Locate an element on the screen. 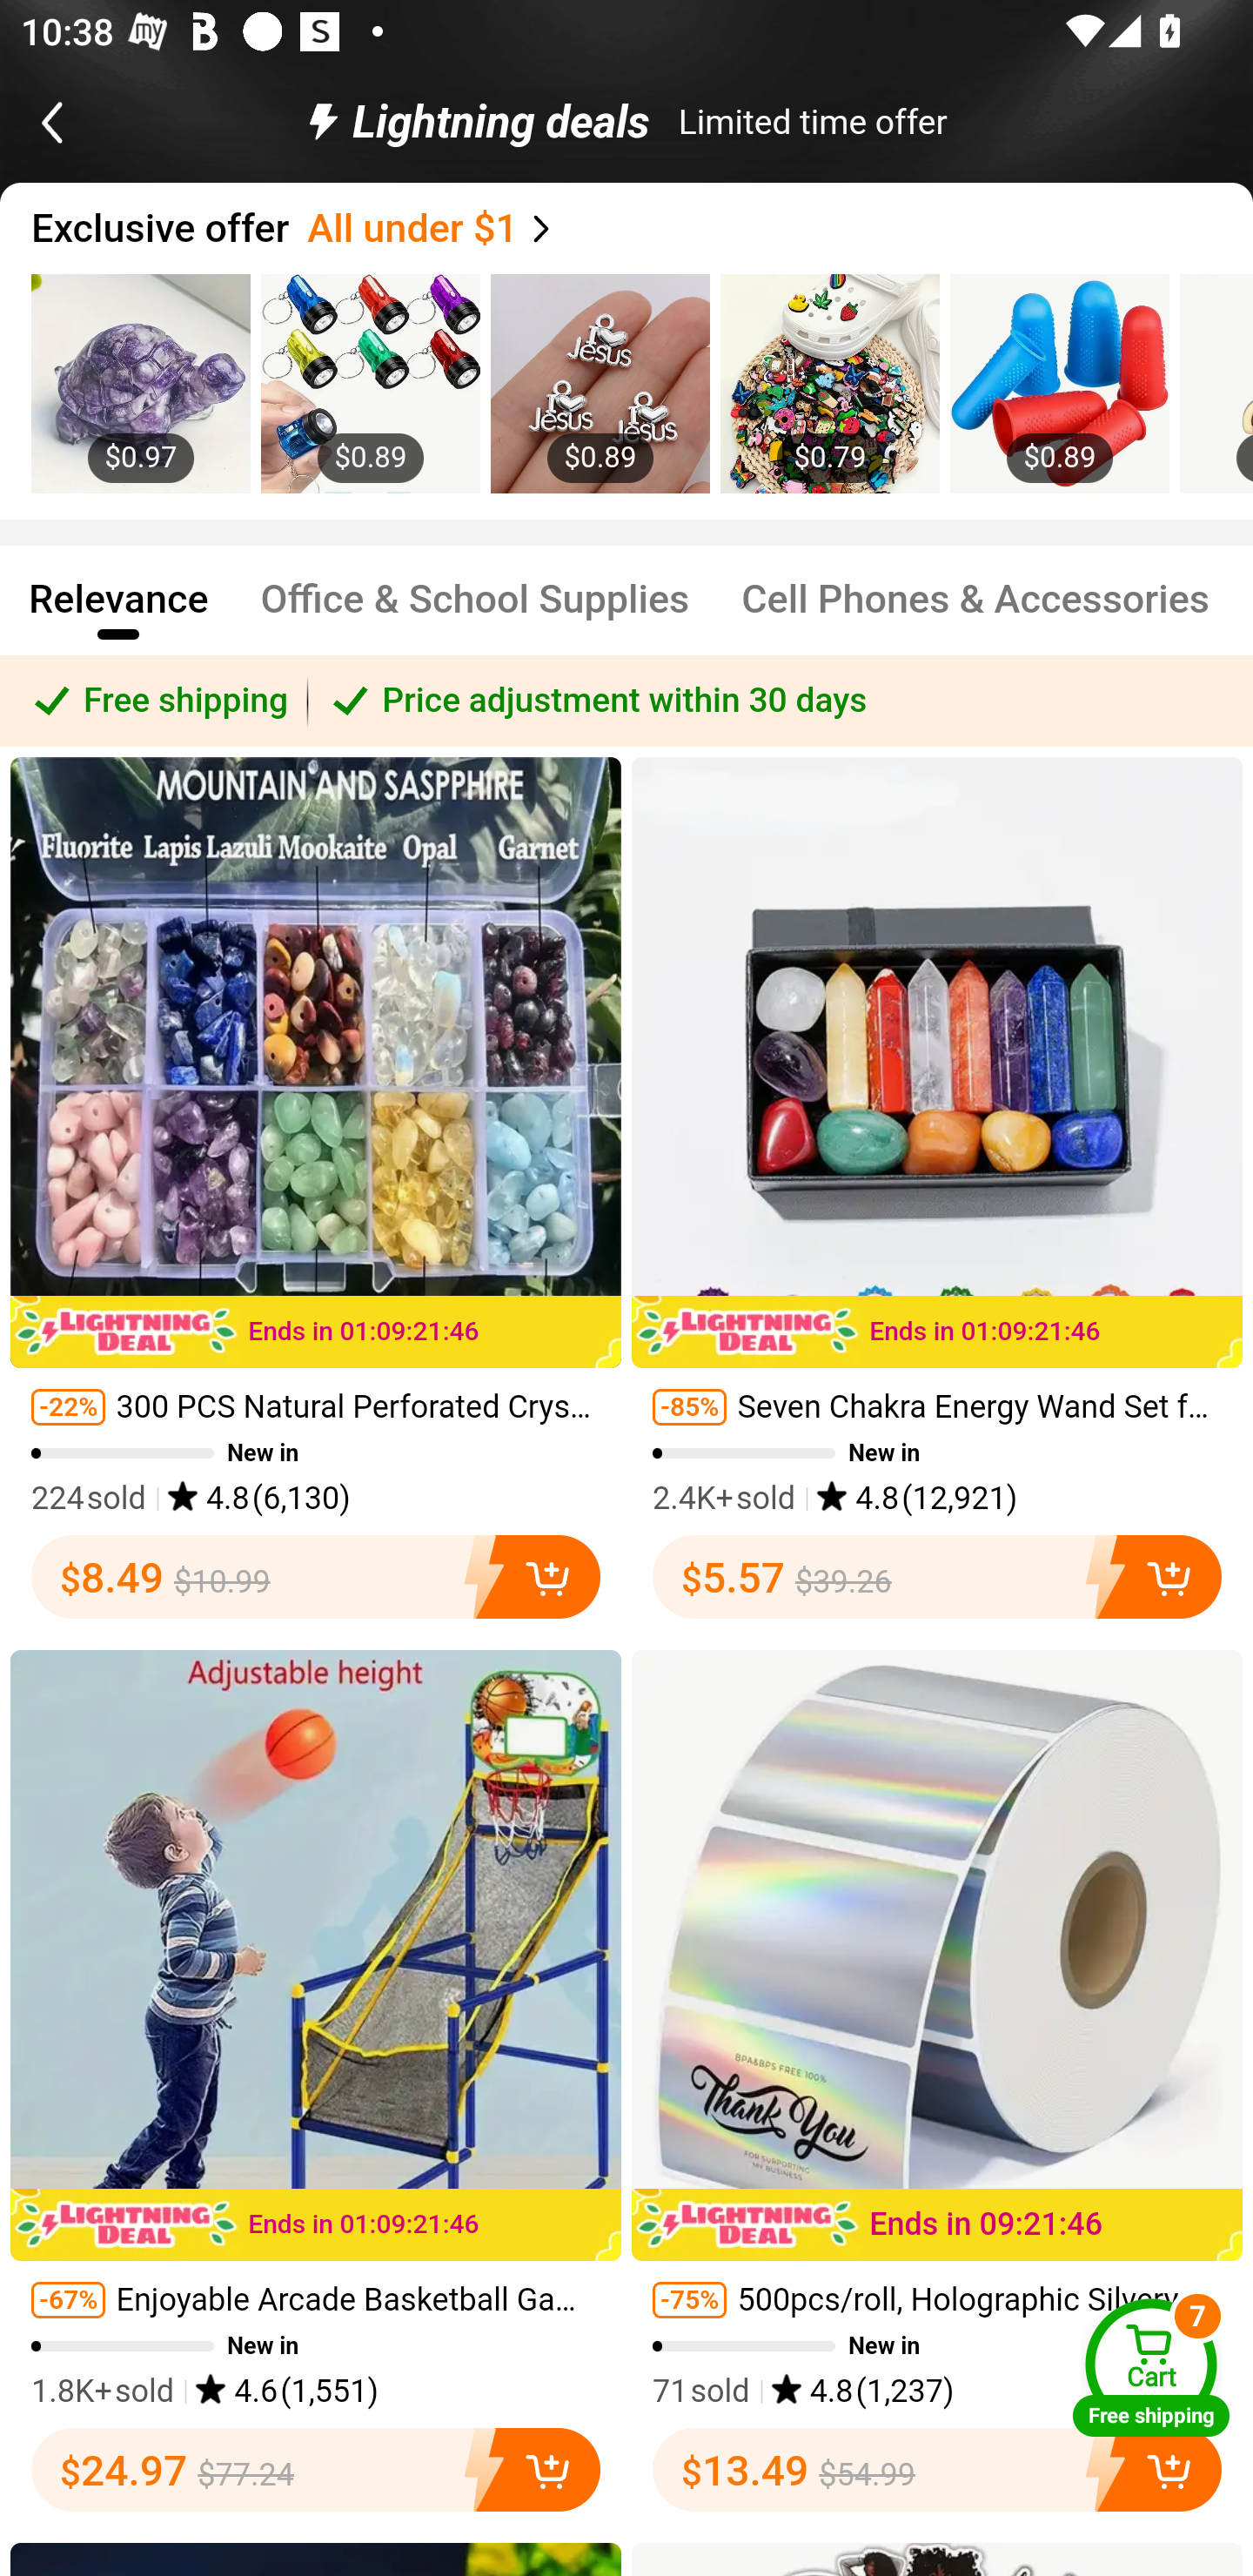 The image size is (1253, 2576). Free shipping is located at coordinates (155, 700).